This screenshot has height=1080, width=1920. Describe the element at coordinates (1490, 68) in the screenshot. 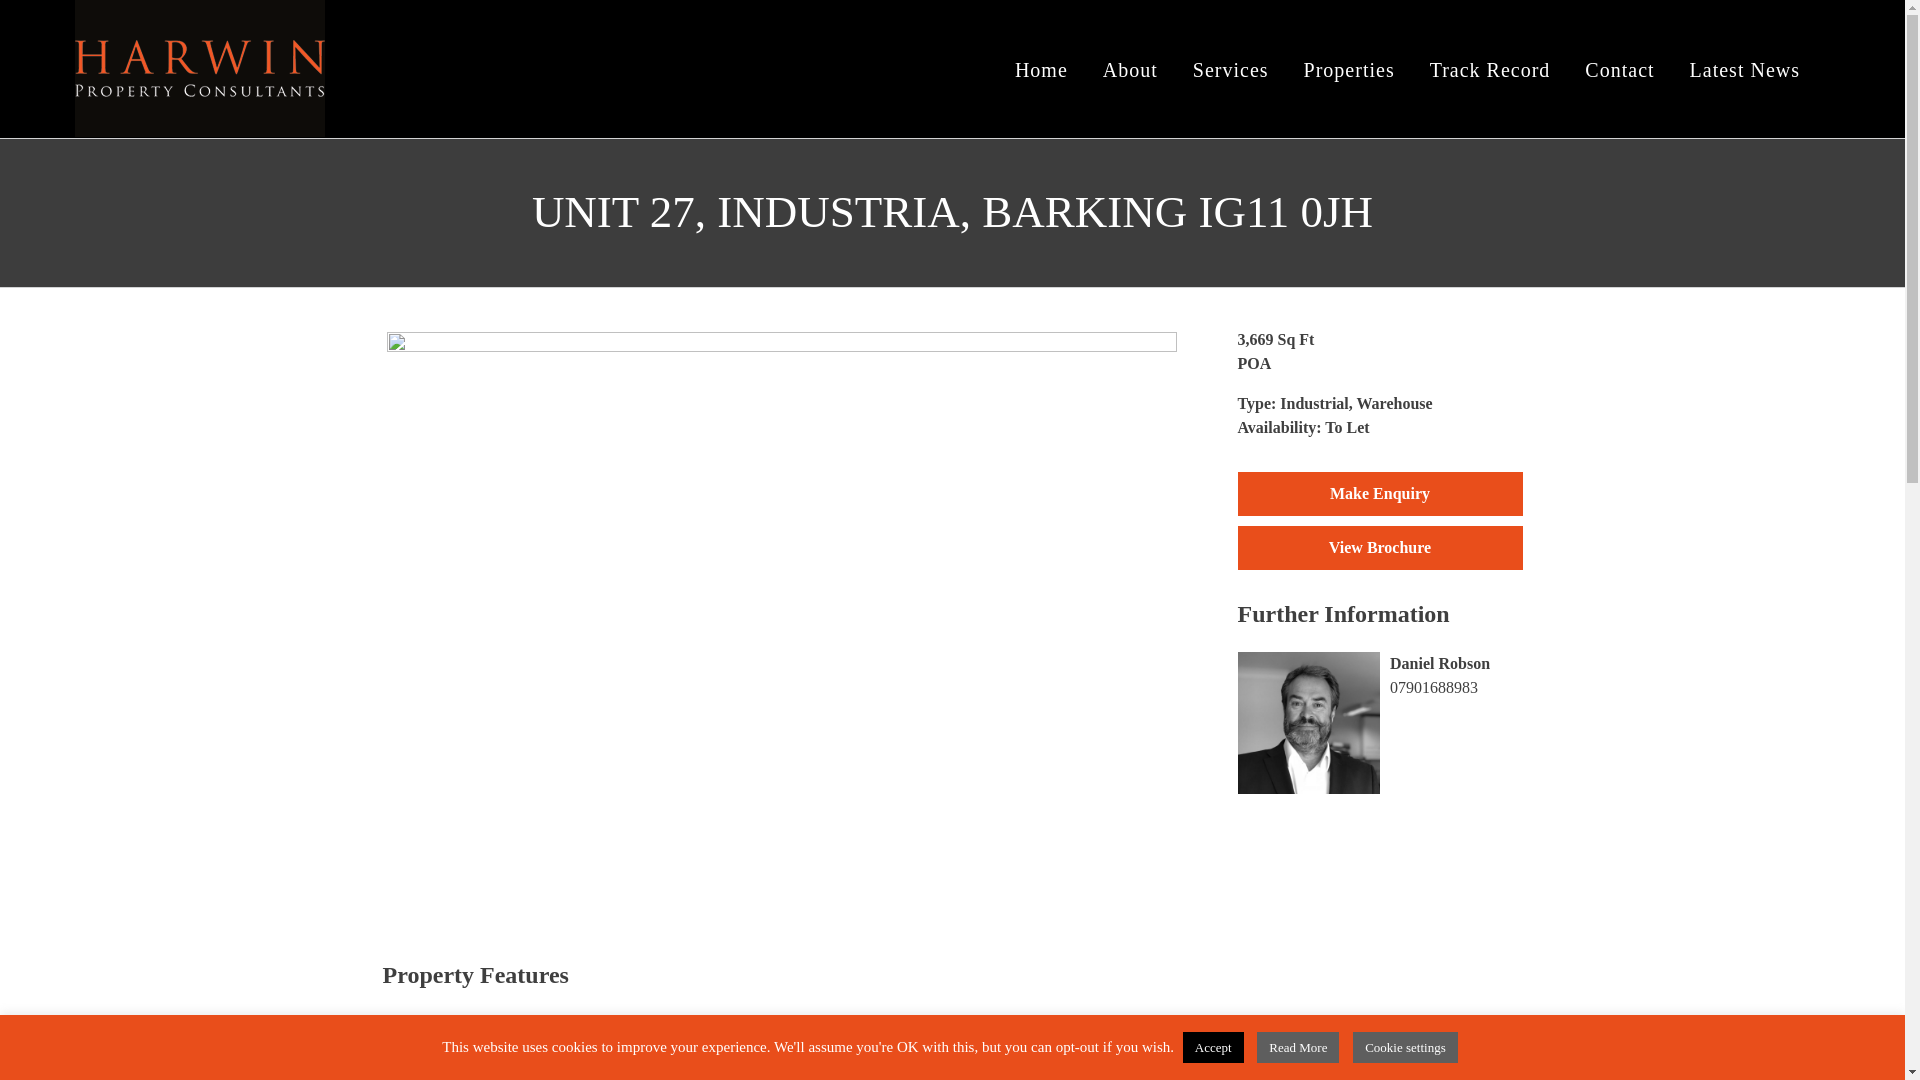

I see `Track Record` at that location.